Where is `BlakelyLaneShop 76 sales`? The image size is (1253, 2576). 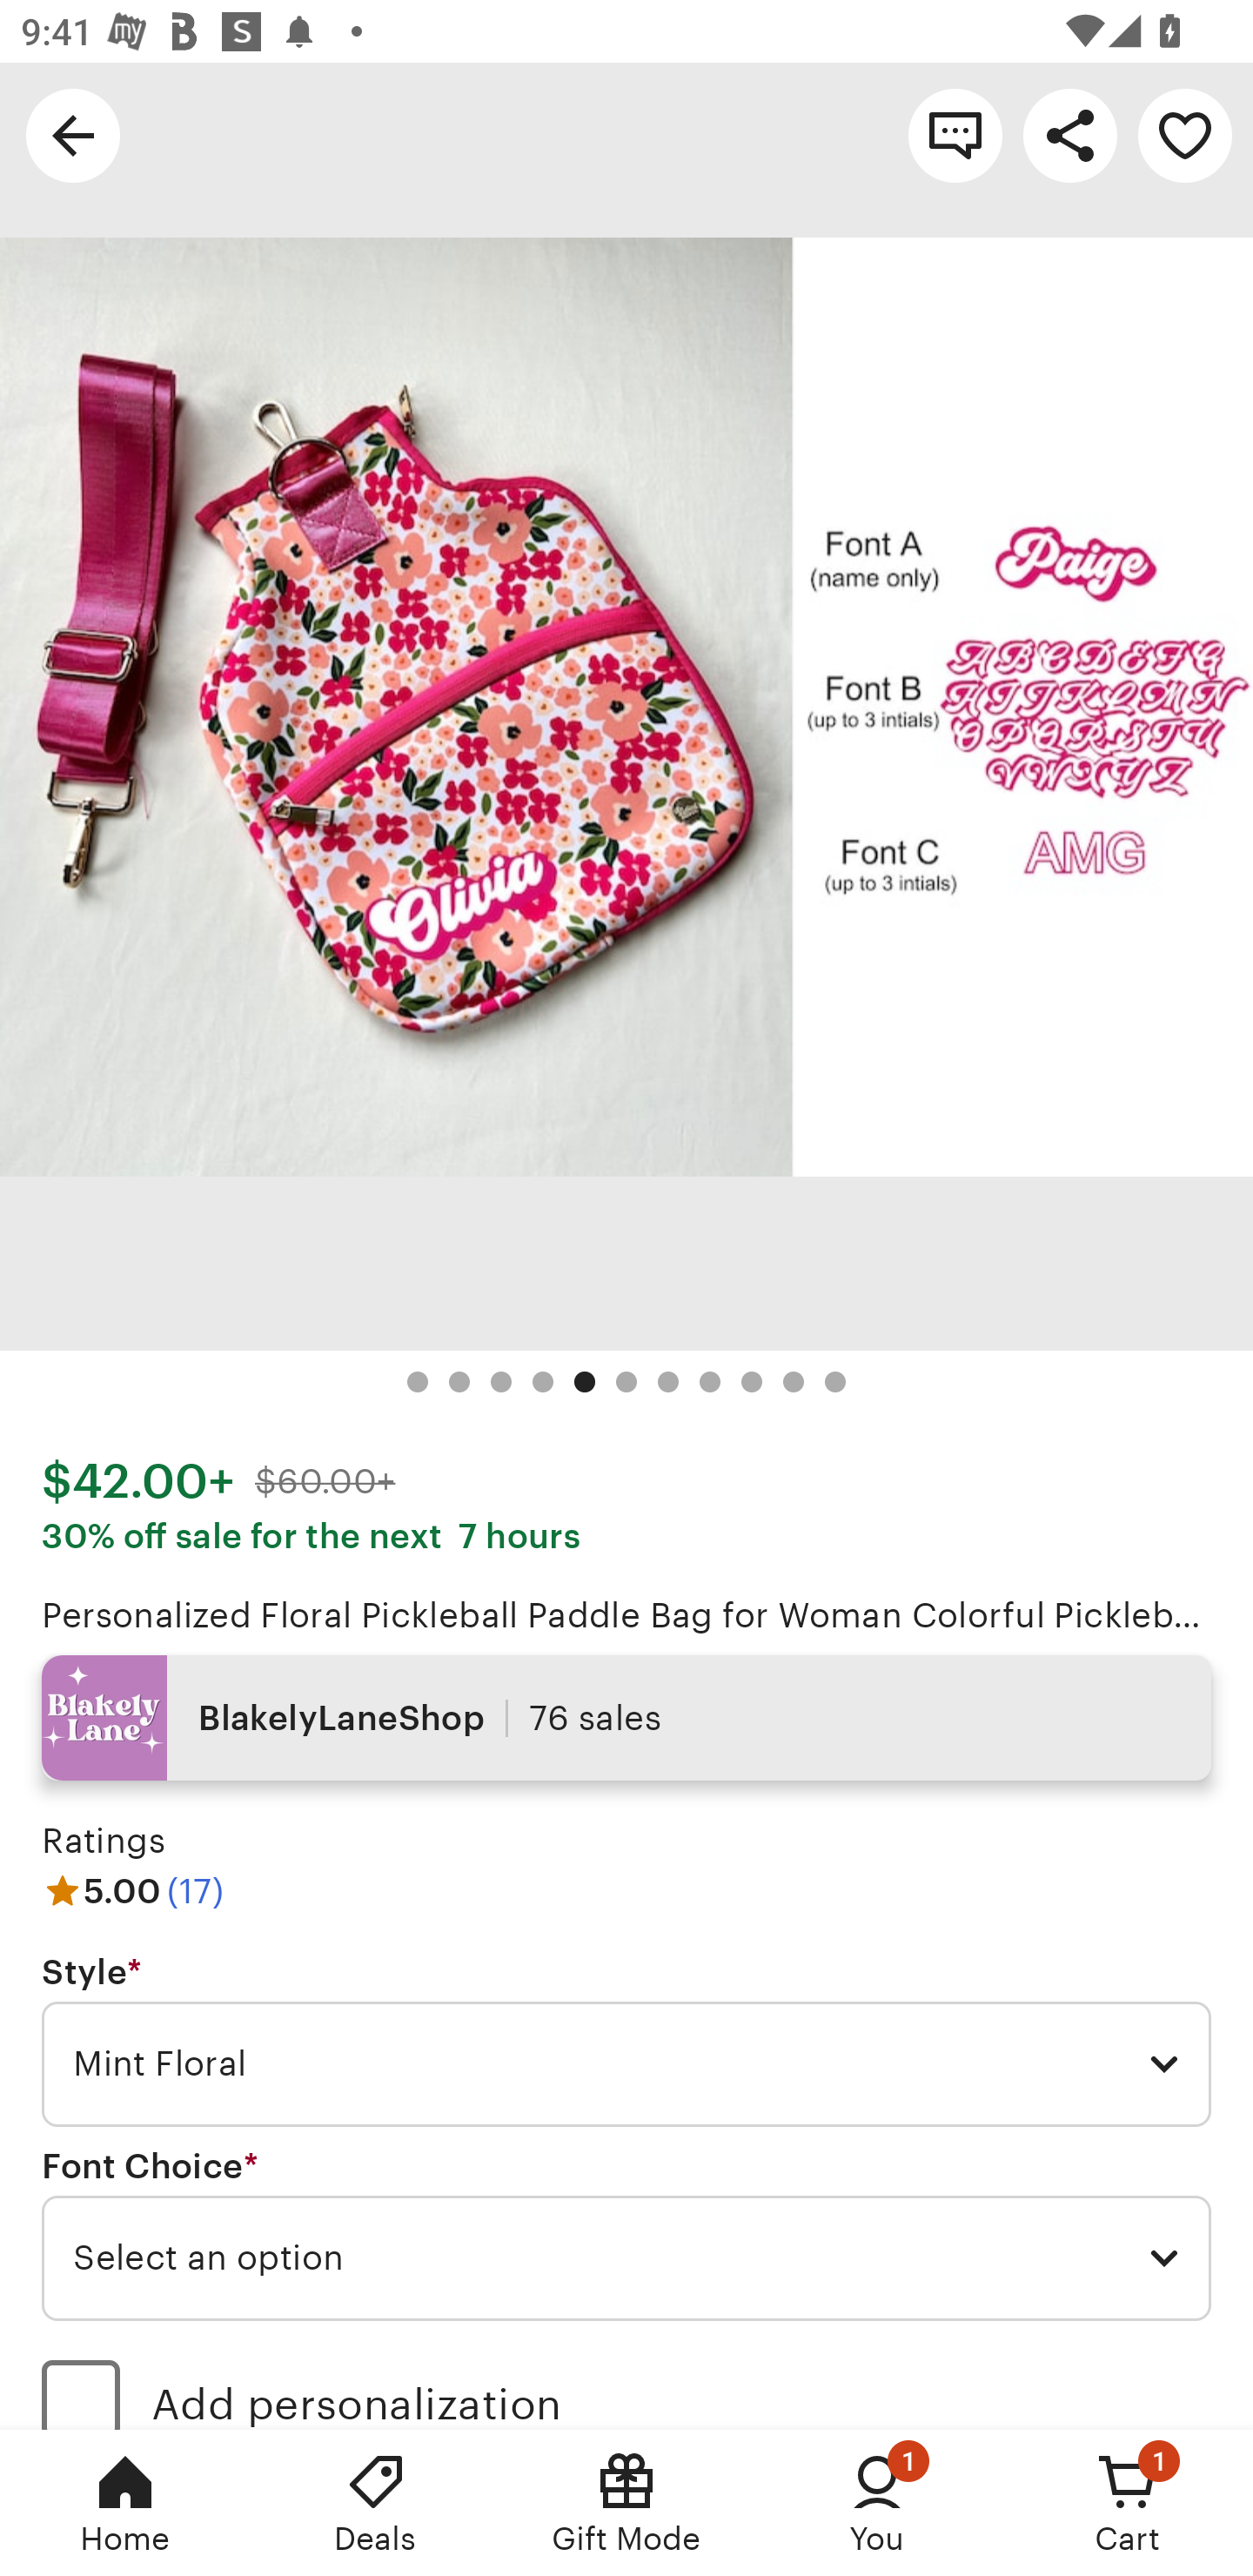 BlakelyLaneShop 76 sales is located at coordinates (626, 1718).